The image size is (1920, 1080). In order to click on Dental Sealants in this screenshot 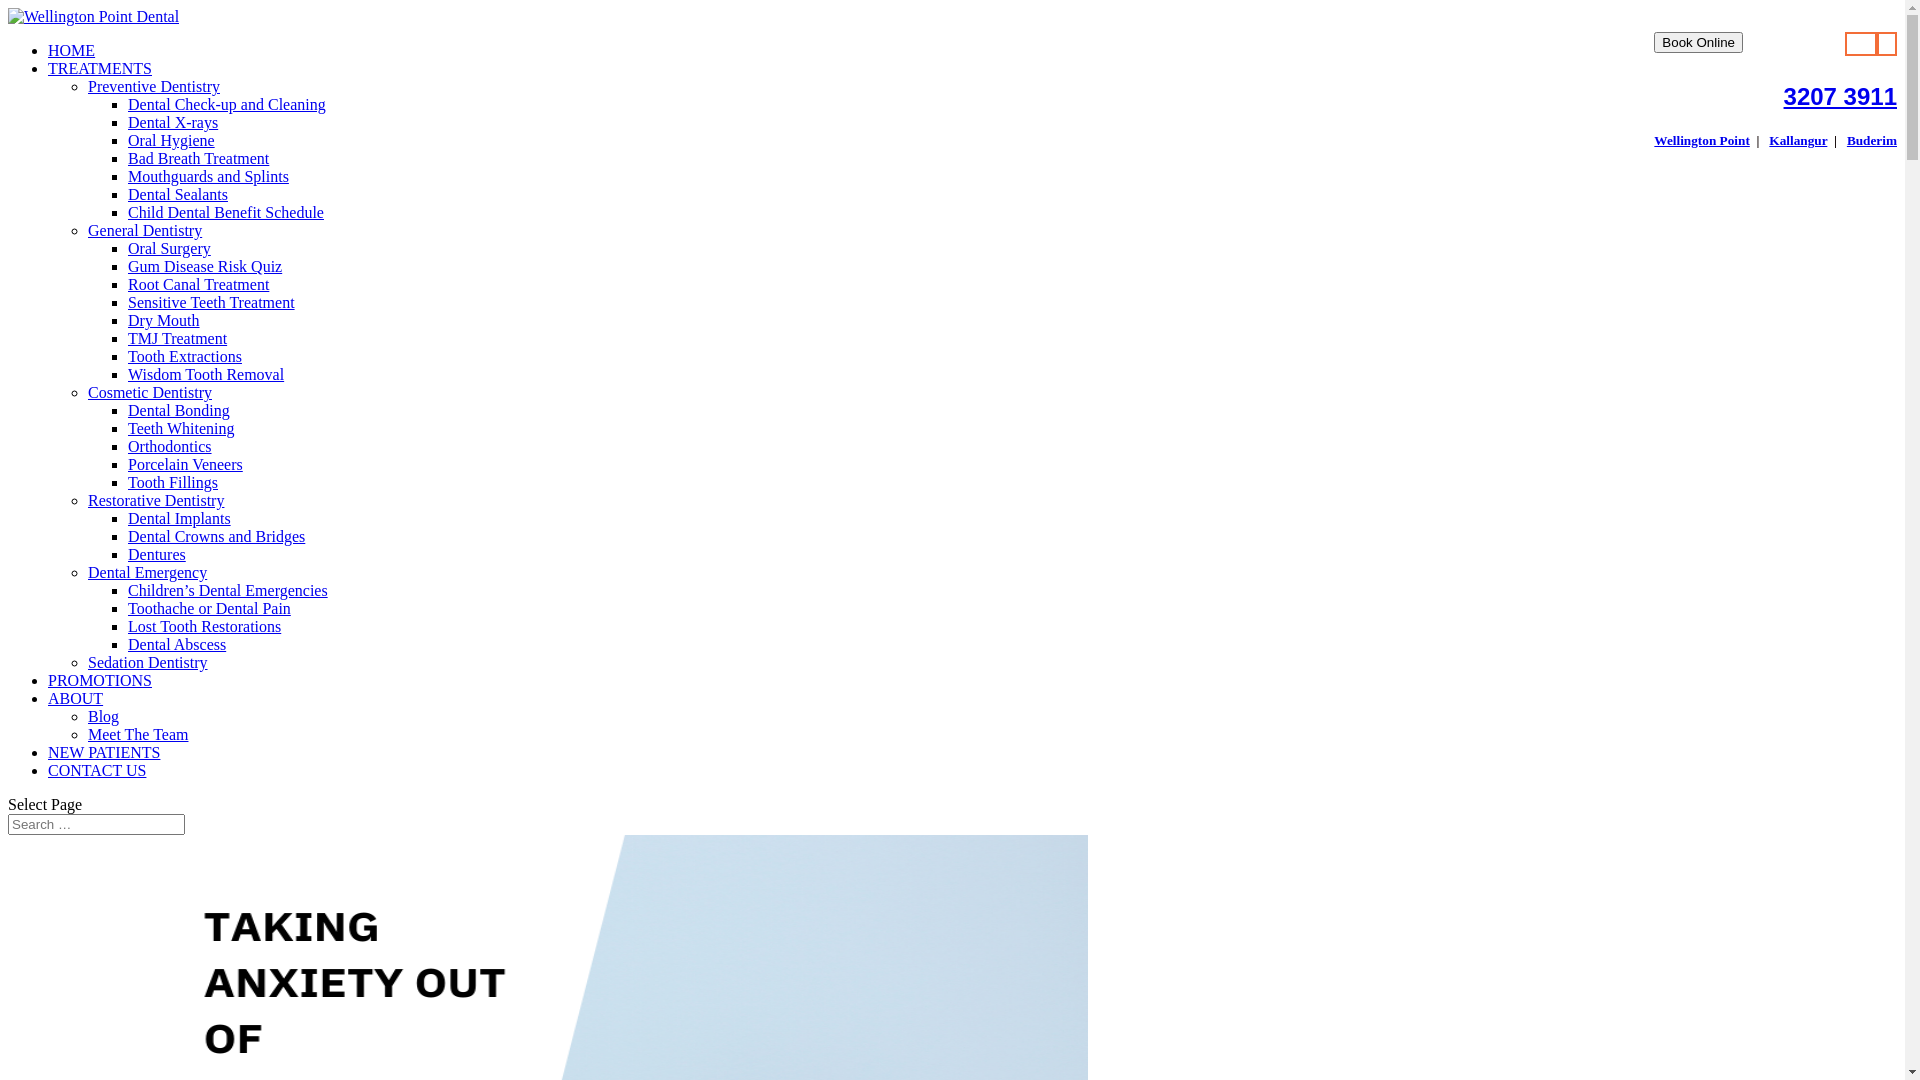, I will do `click(178, 194)`.